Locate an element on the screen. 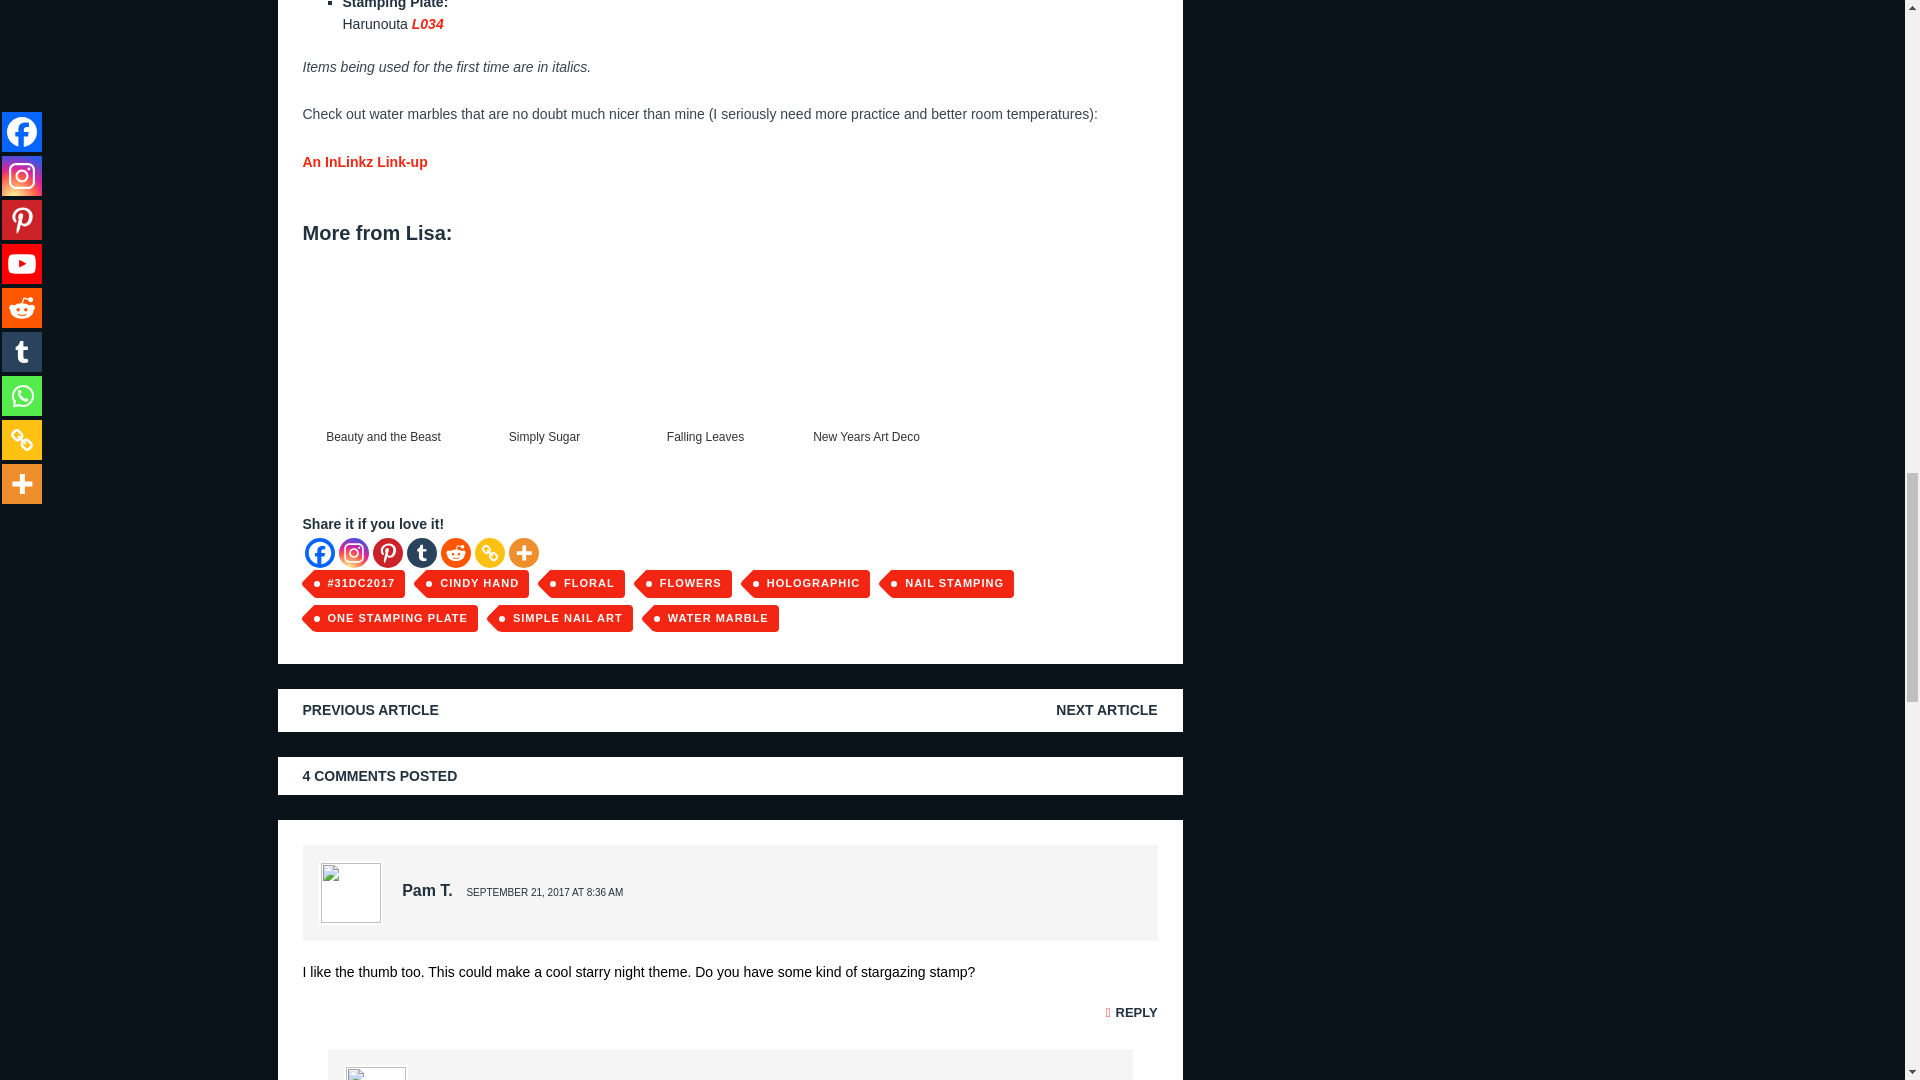 The width and height of the screenshot is (1920, 1080). Copy Link is located at coordinates (488, 552).